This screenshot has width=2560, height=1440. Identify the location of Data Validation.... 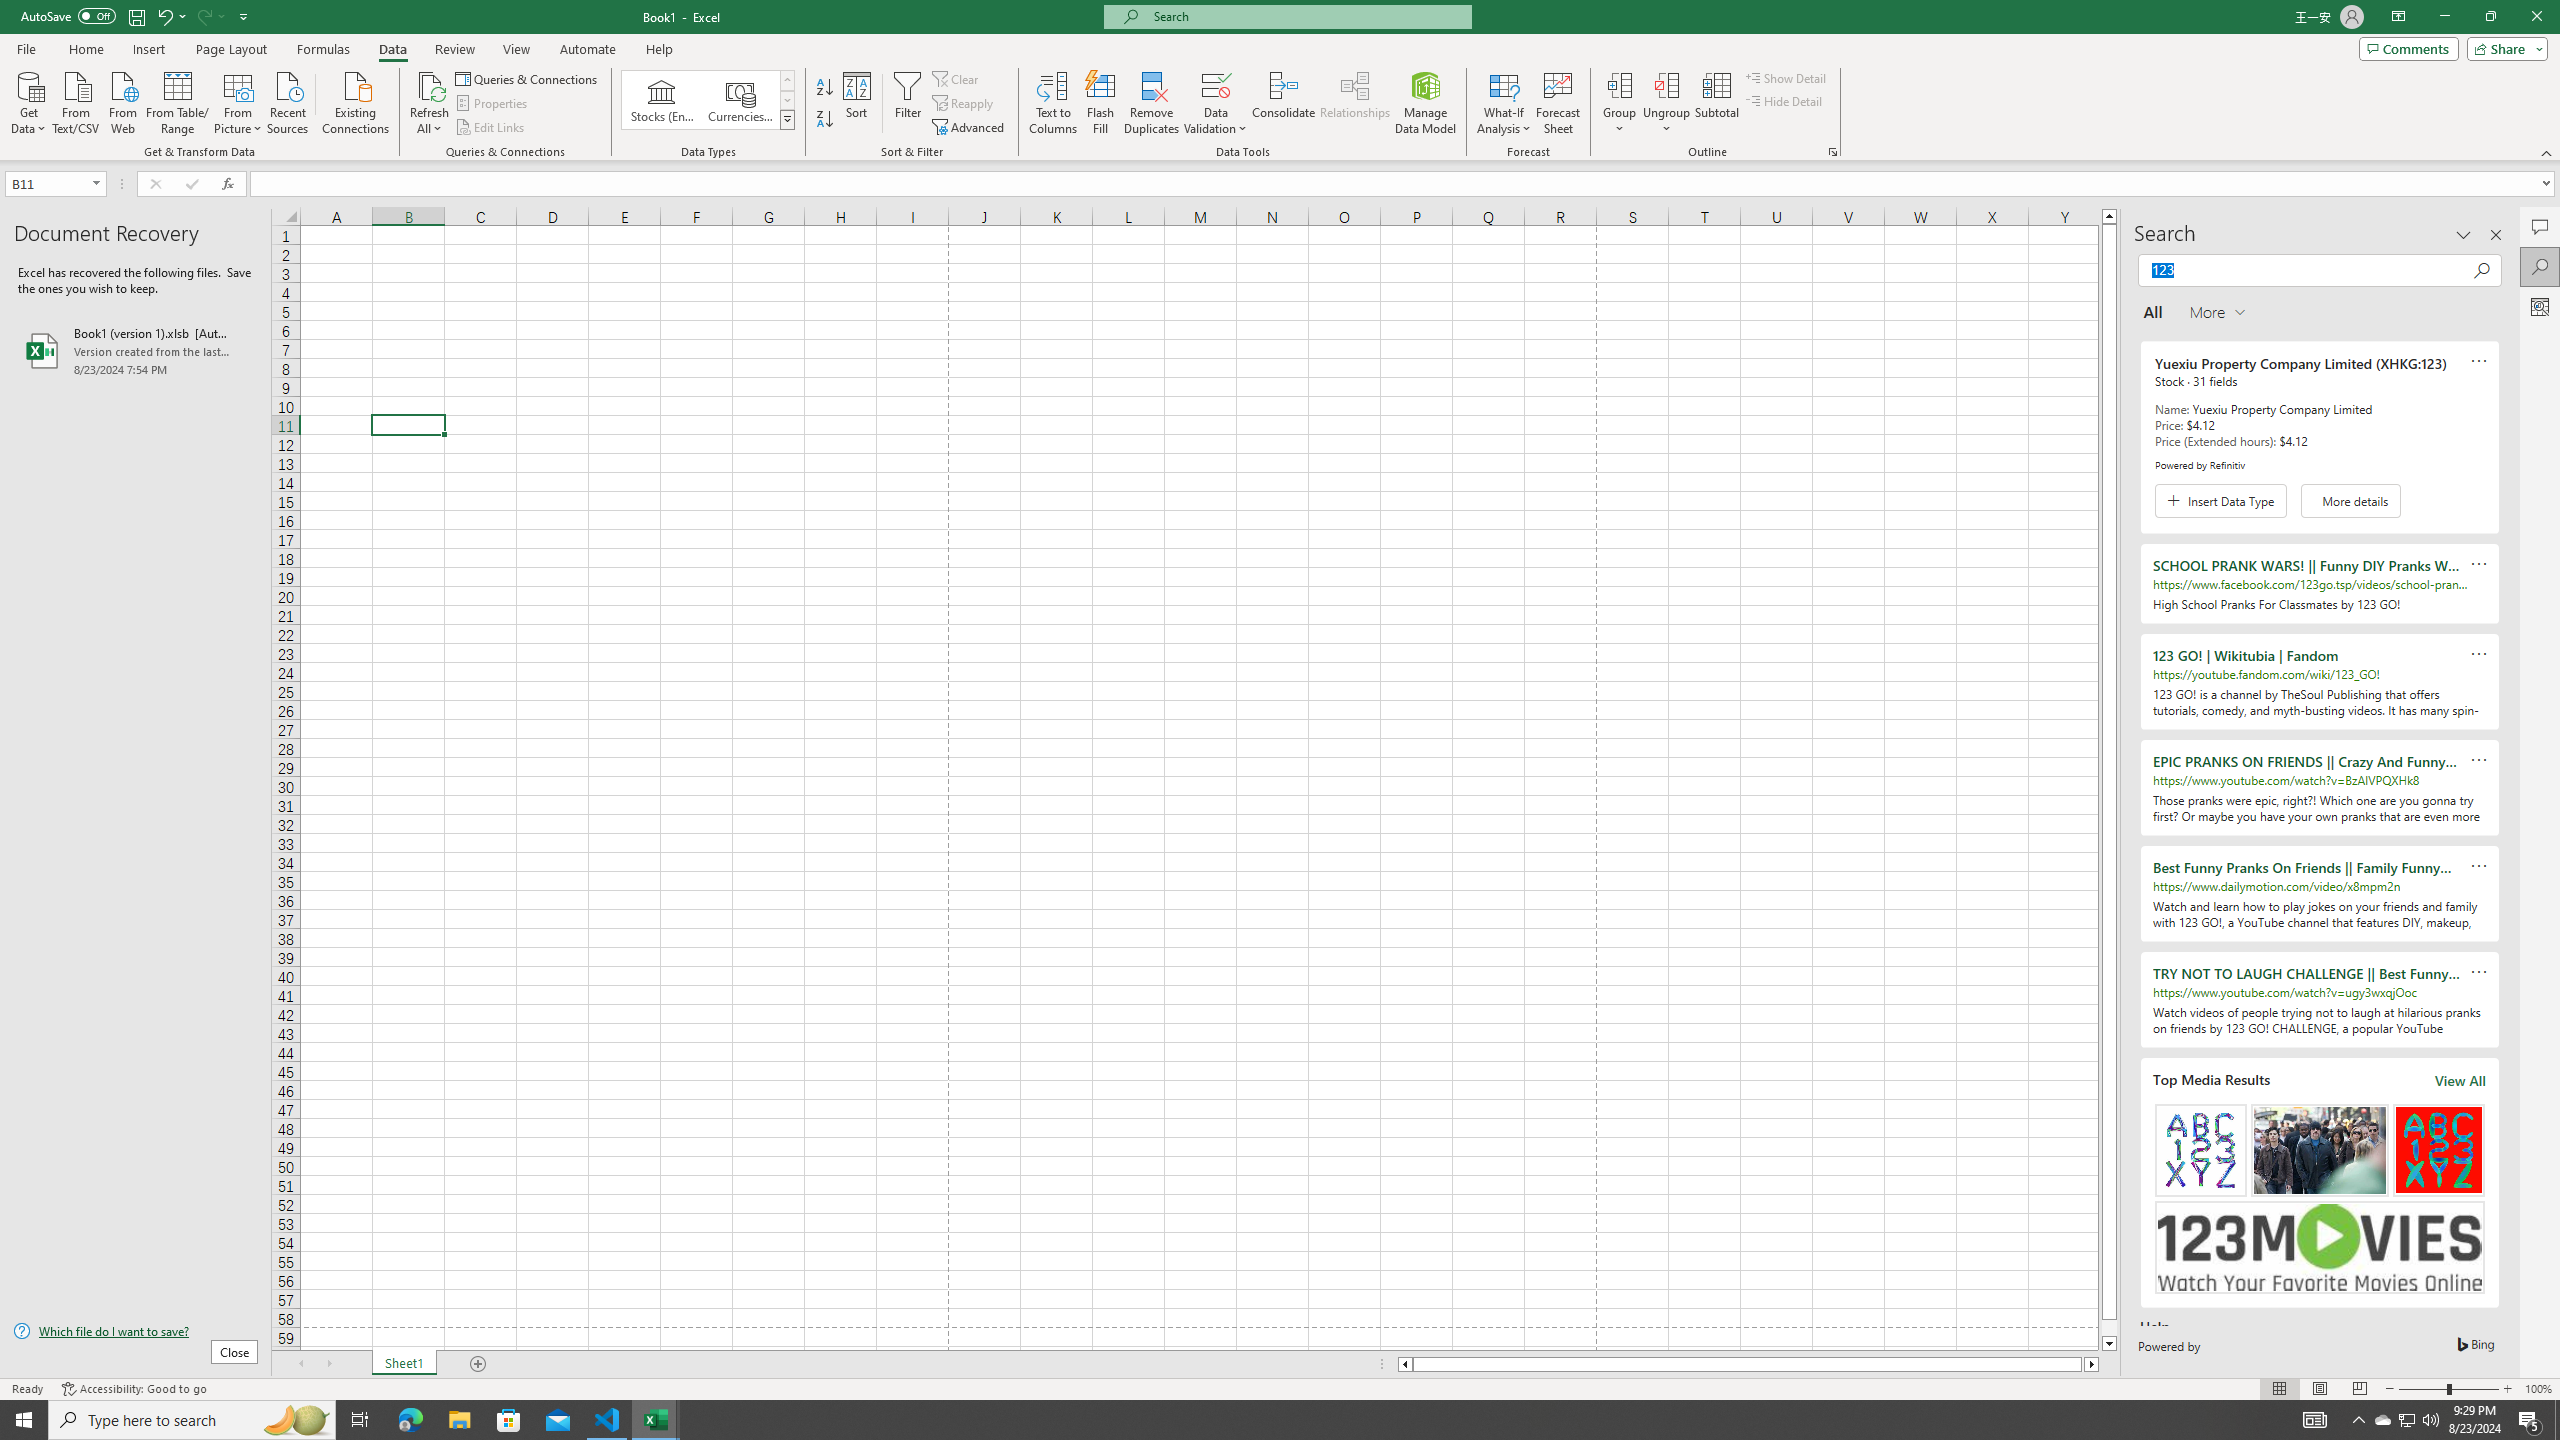
(1216, 103).